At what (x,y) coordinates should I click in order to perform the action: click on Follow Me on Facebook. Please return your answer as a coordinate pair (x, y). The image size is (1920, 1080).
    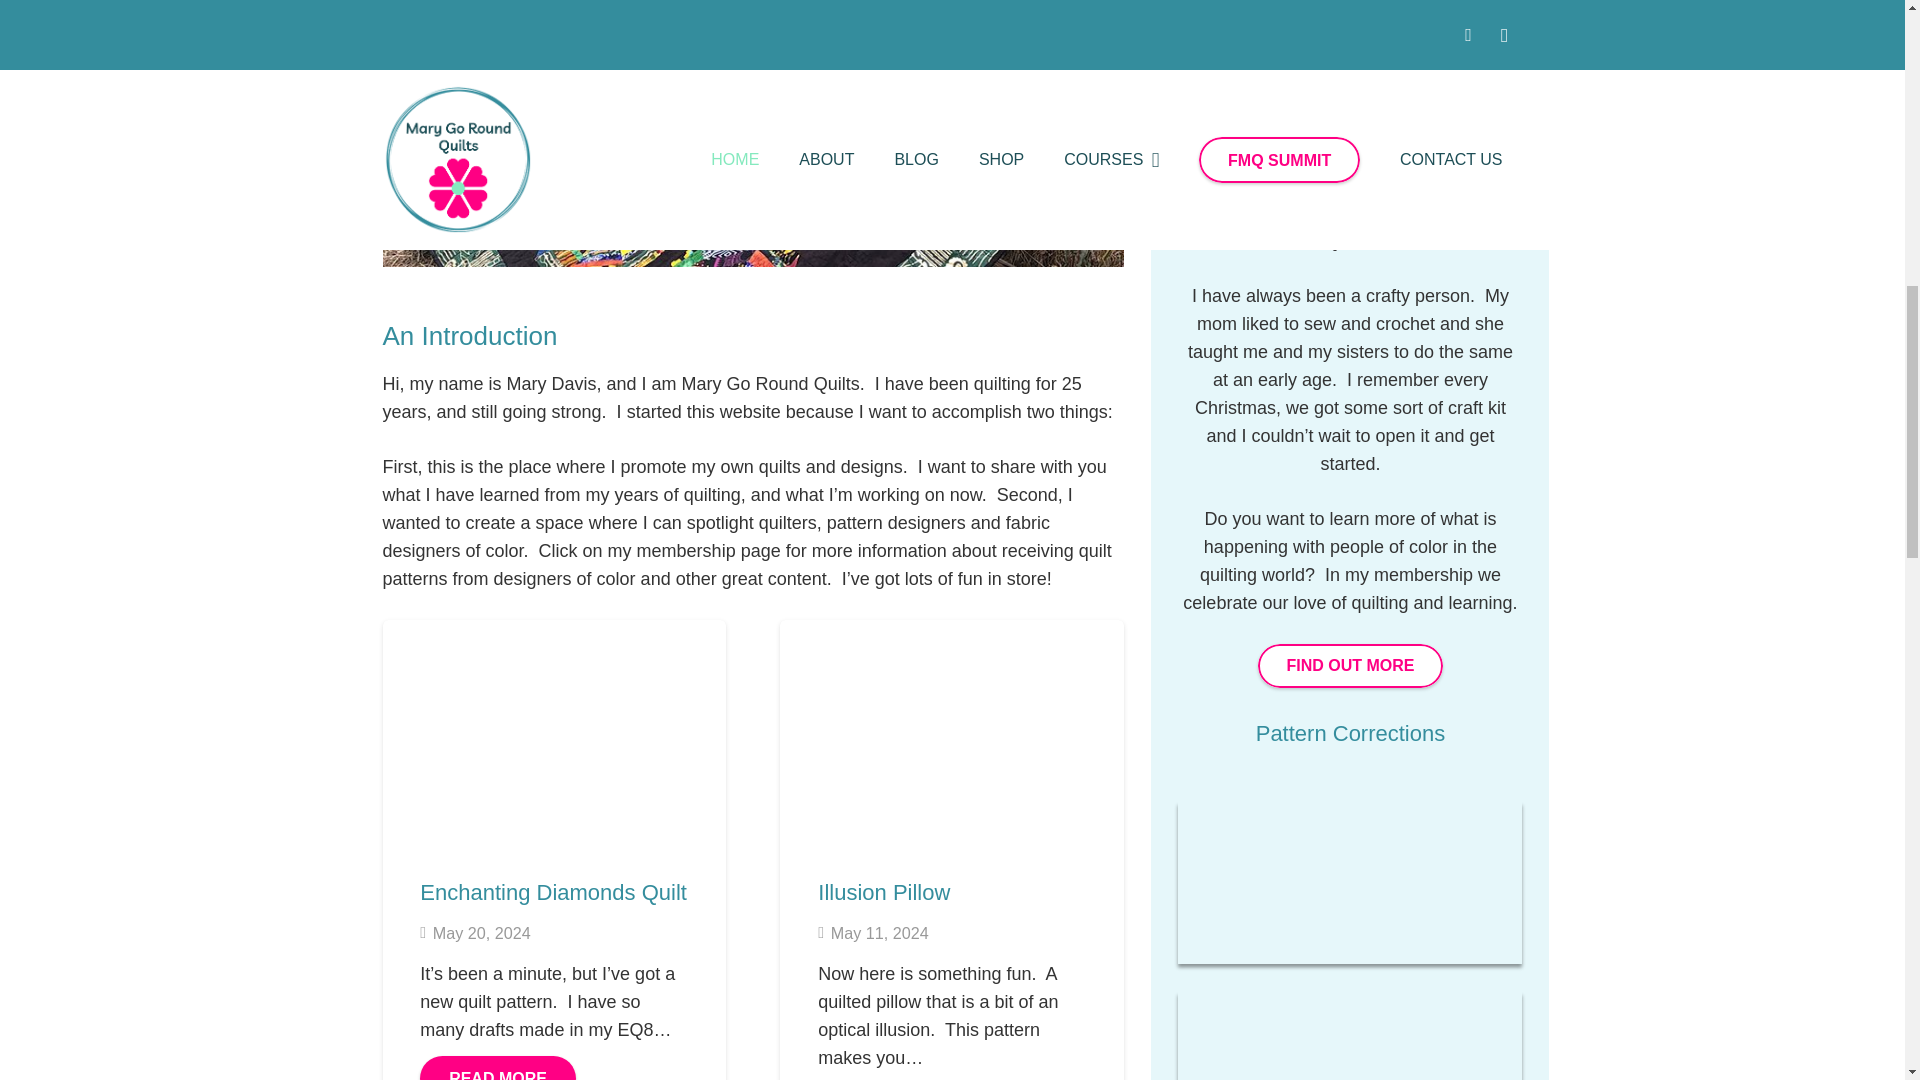
    Looking at the image, I should click on (1350, 882).